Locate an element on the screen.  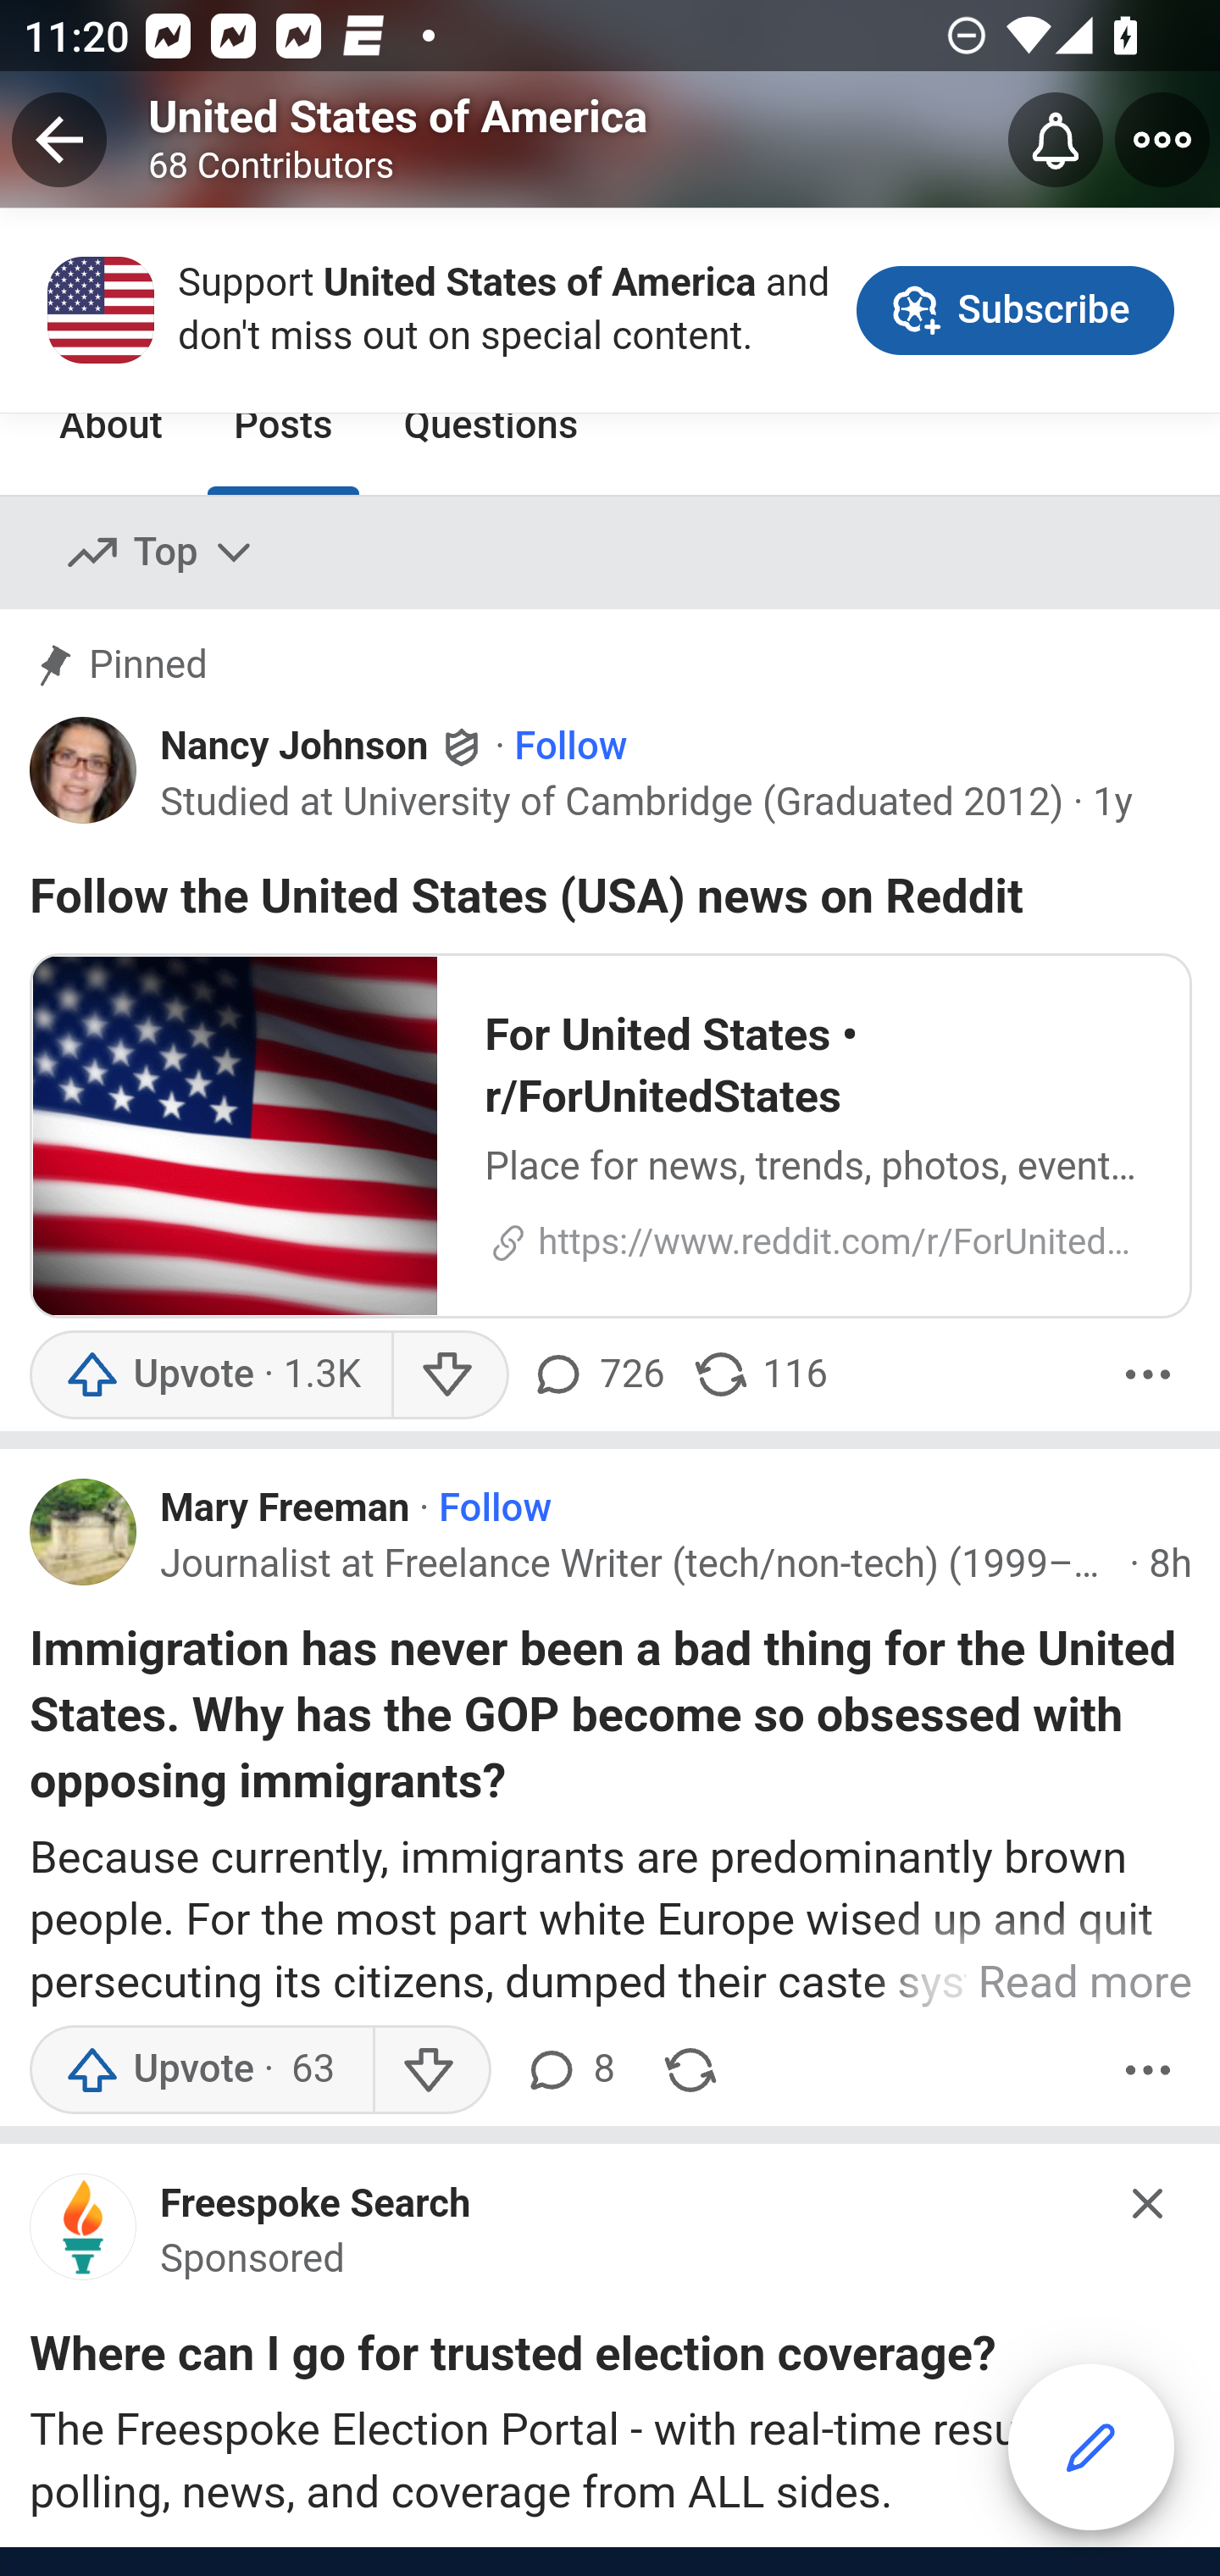
8 comments is located at coordinates (568, 2072).